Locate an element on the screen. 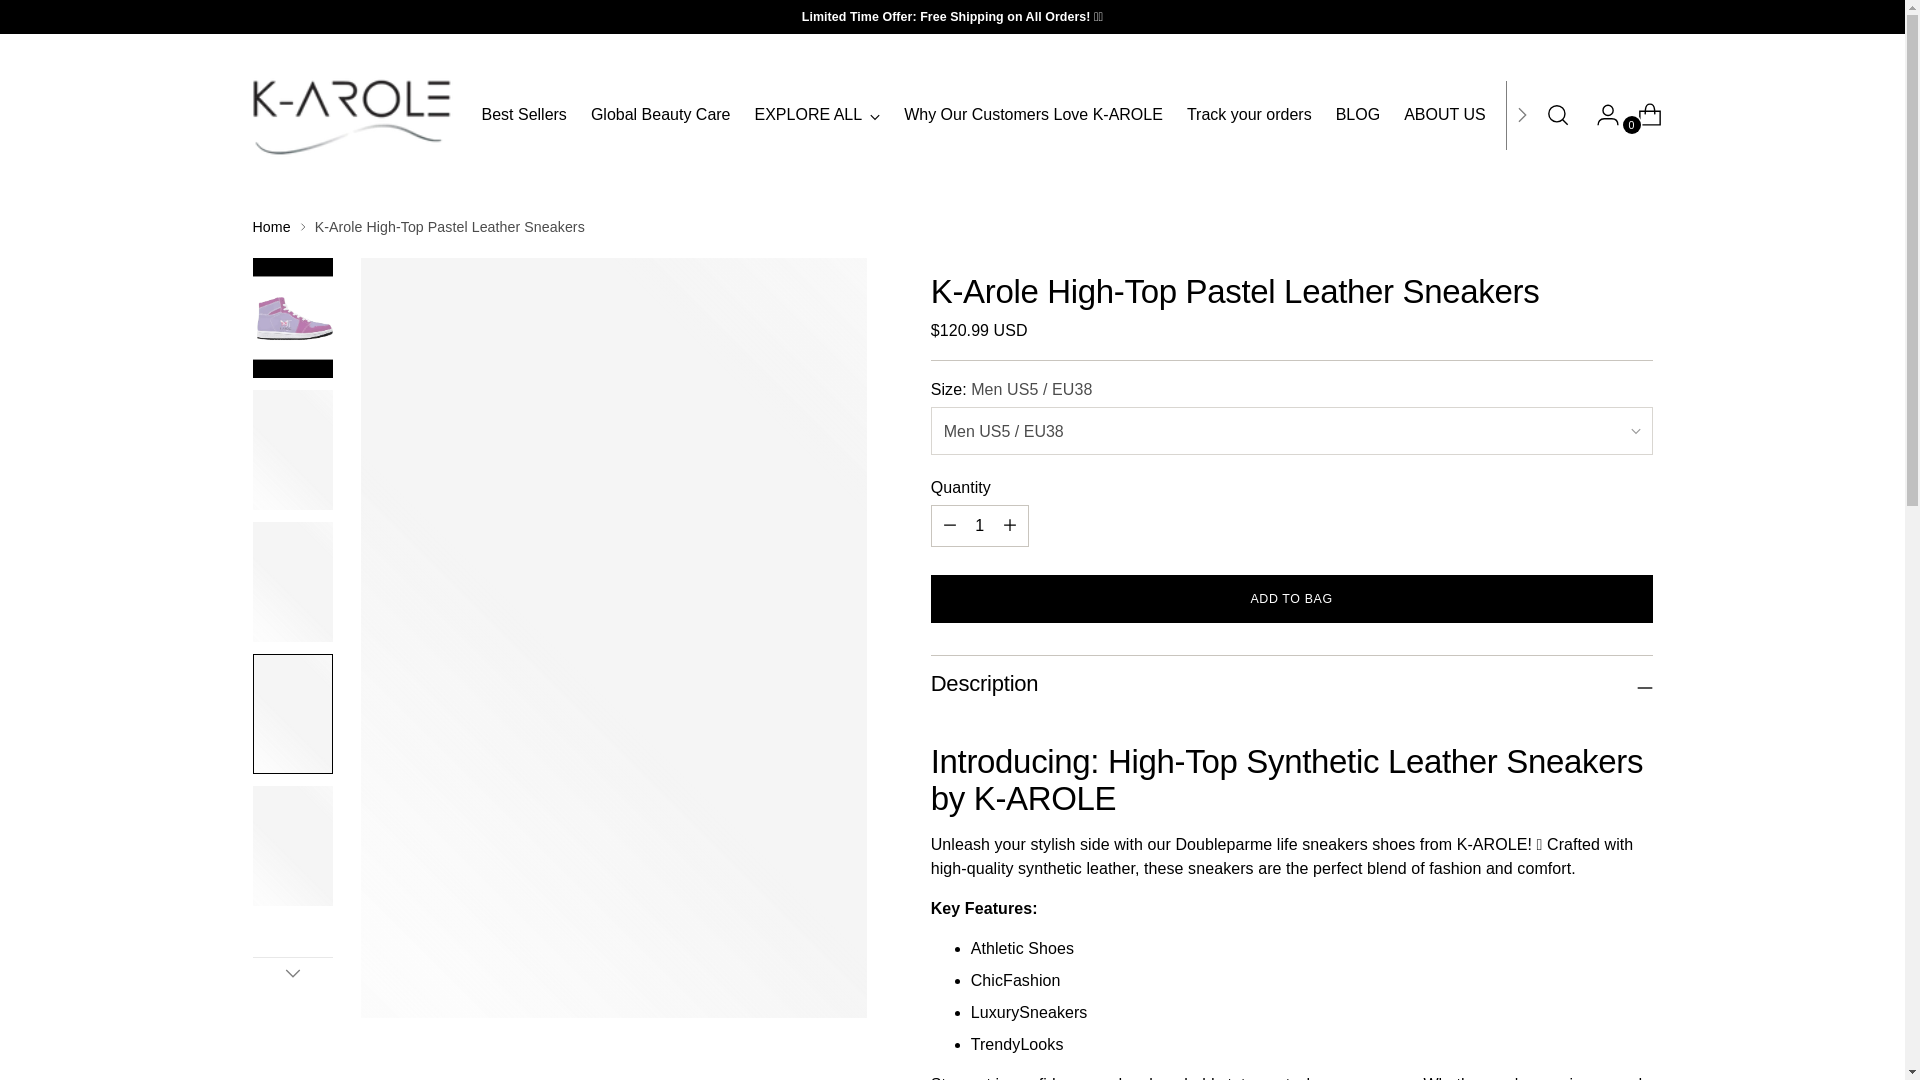  Track your orders is located at coordinates (1248, 114).